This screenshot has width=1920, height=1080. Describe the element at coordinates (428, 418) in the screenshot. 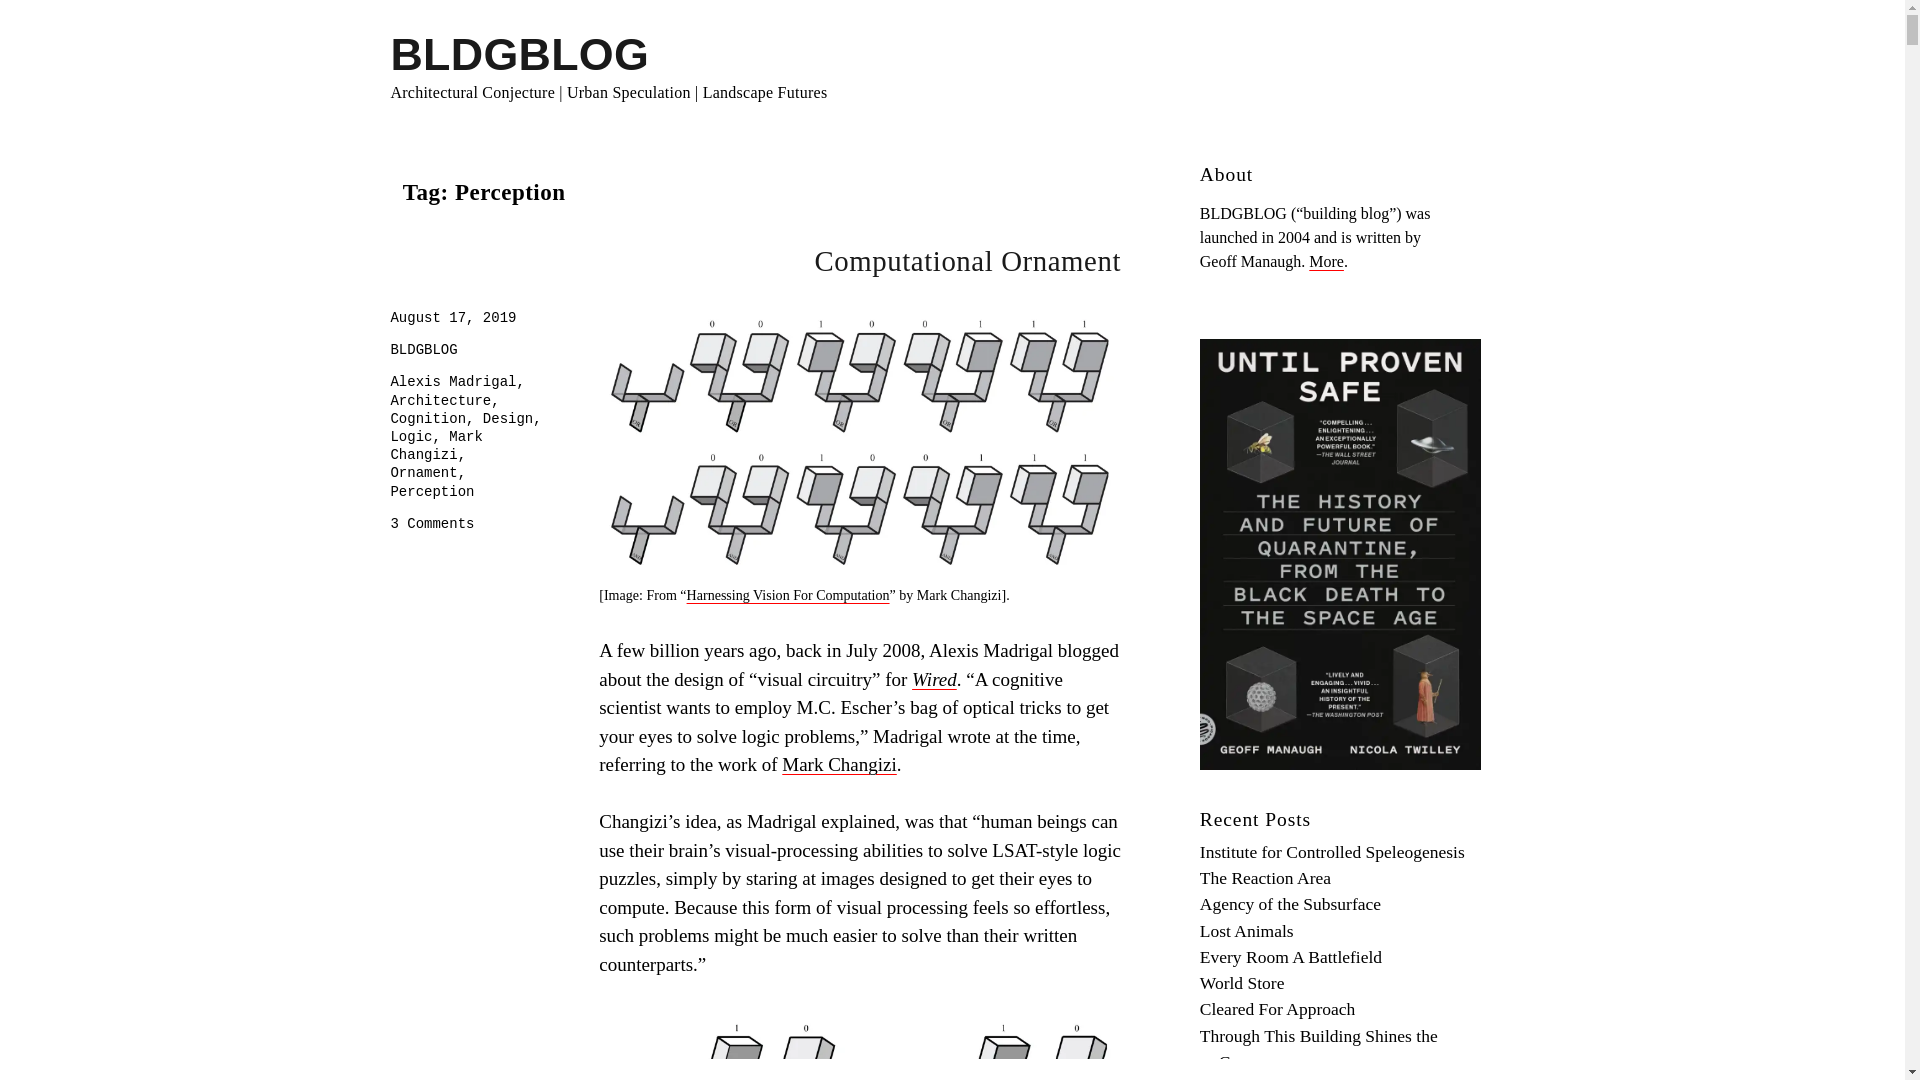

I see `Cognition` at that location.